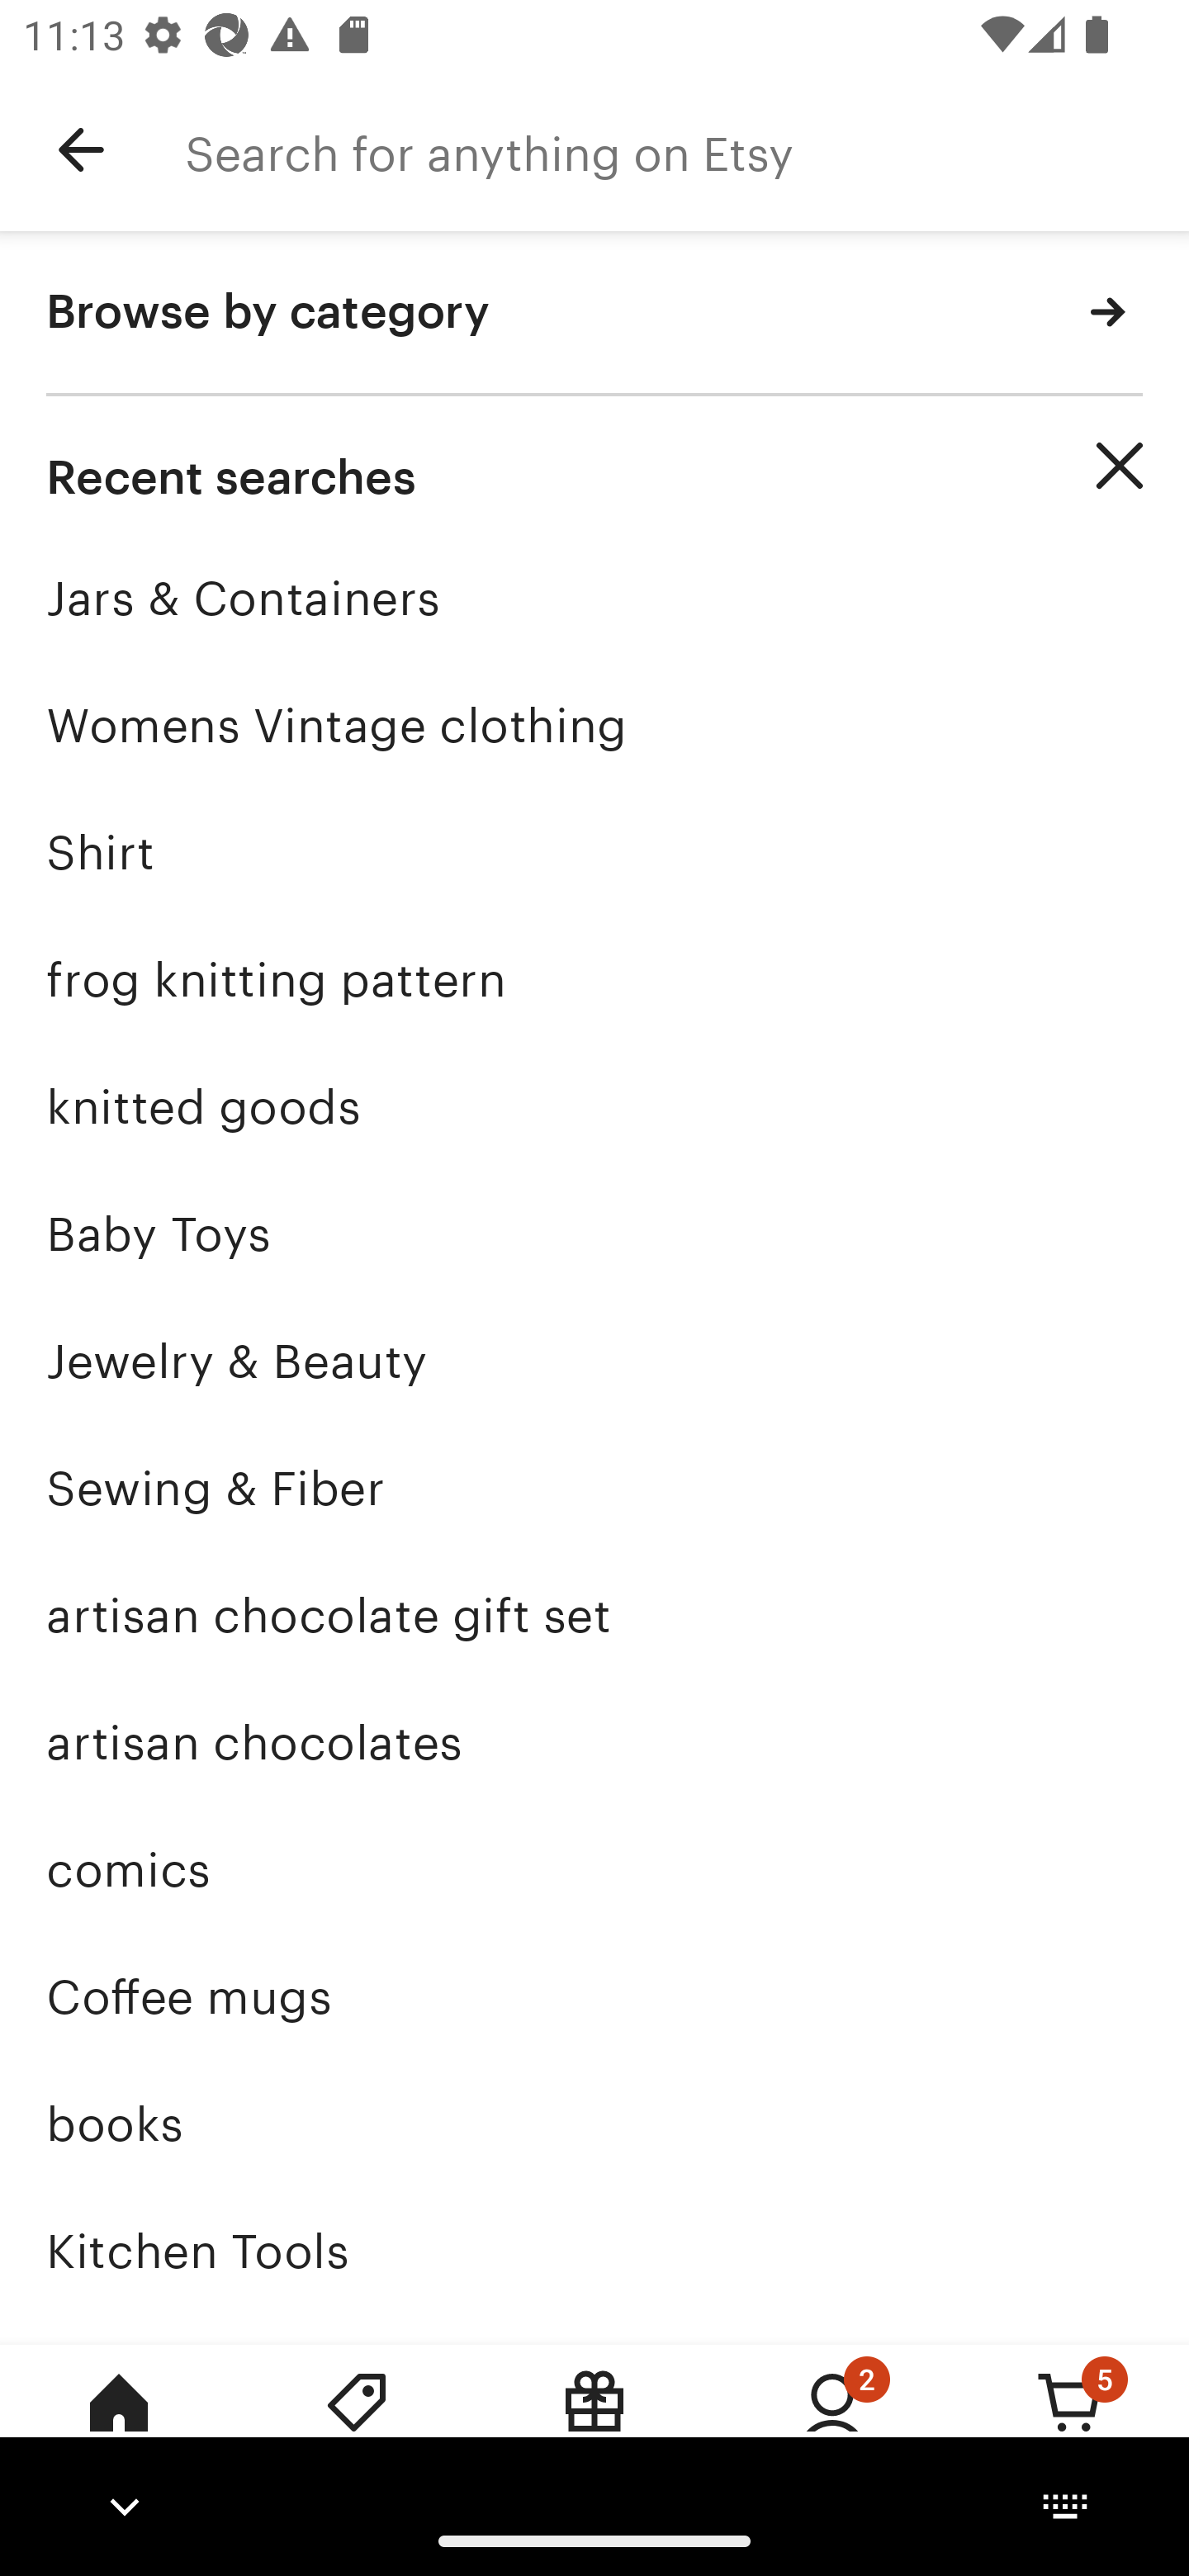 This screenshot has width=1189, height=2576. I want to click on Coffee mugs, so click(594, 1998).